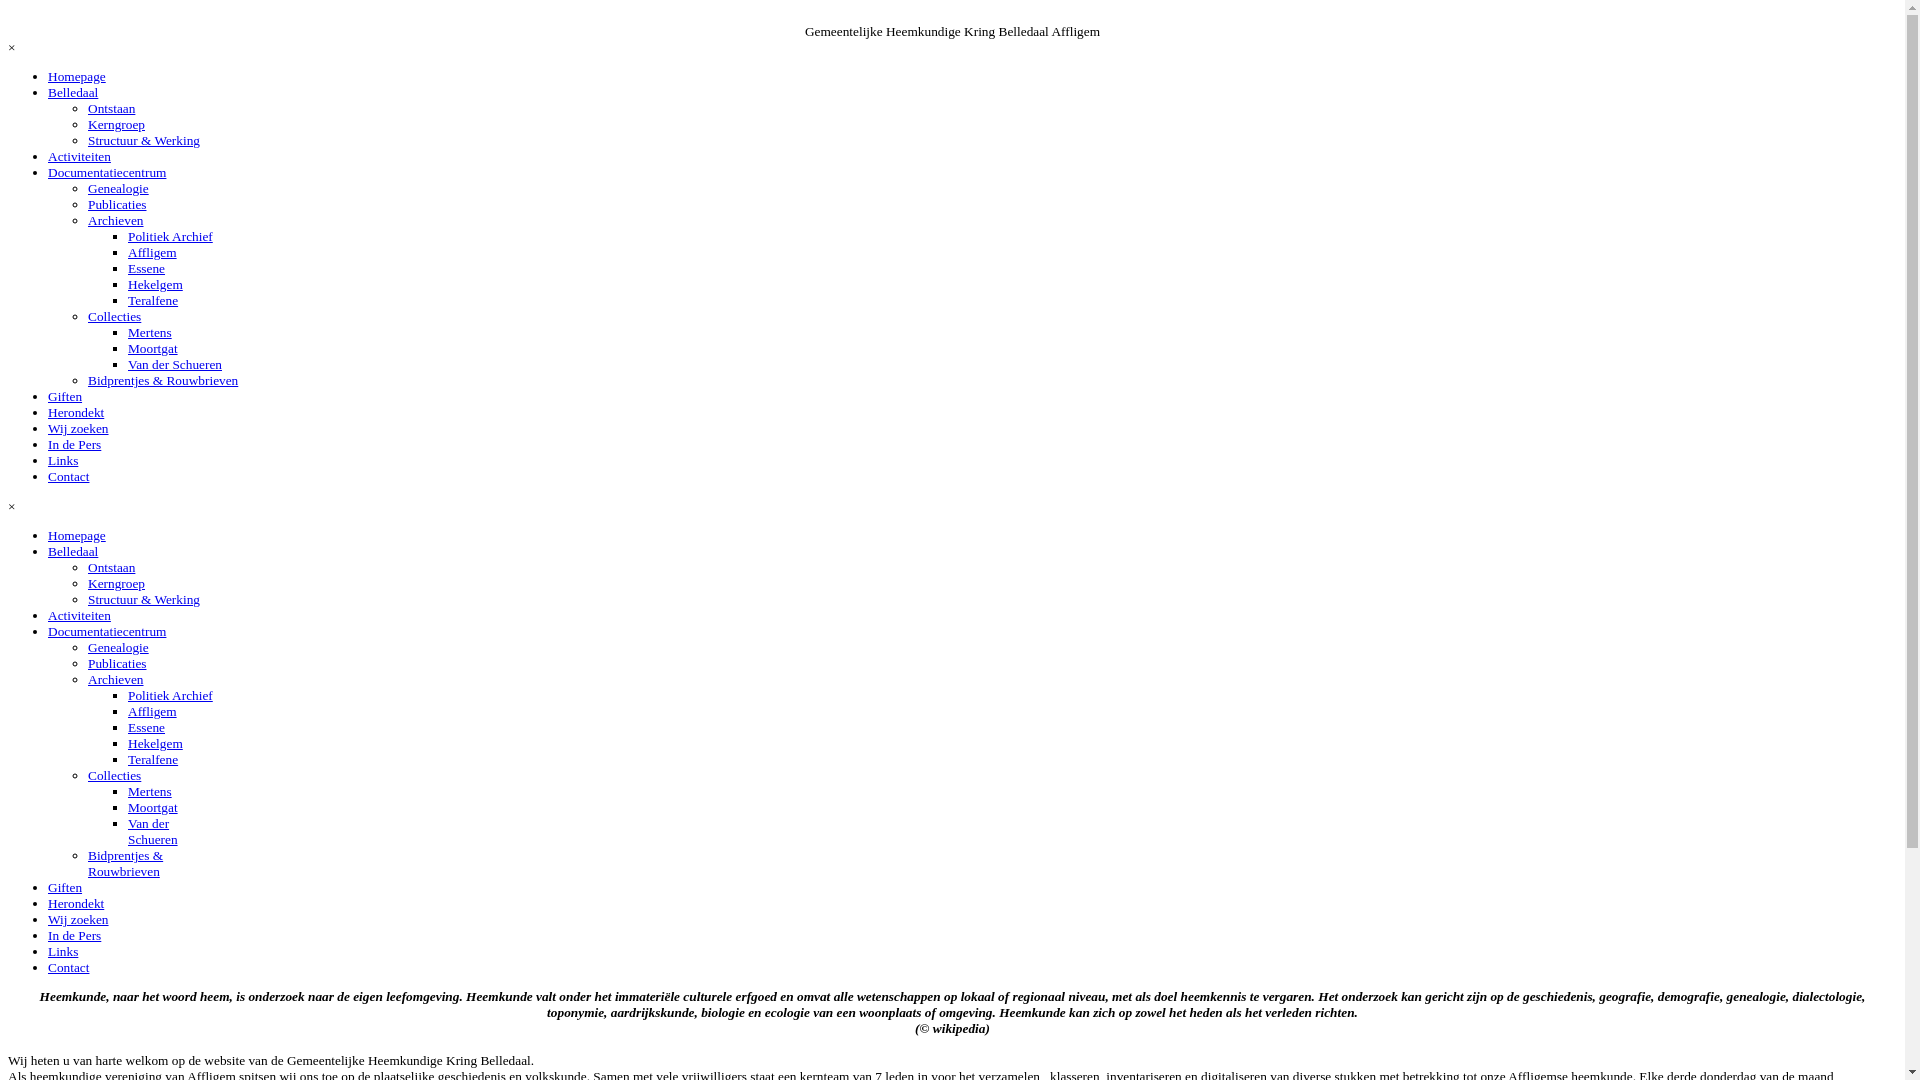  Describe the element at coordinates (153, 348) in the screenshot. I see `Moortgat` at that location.